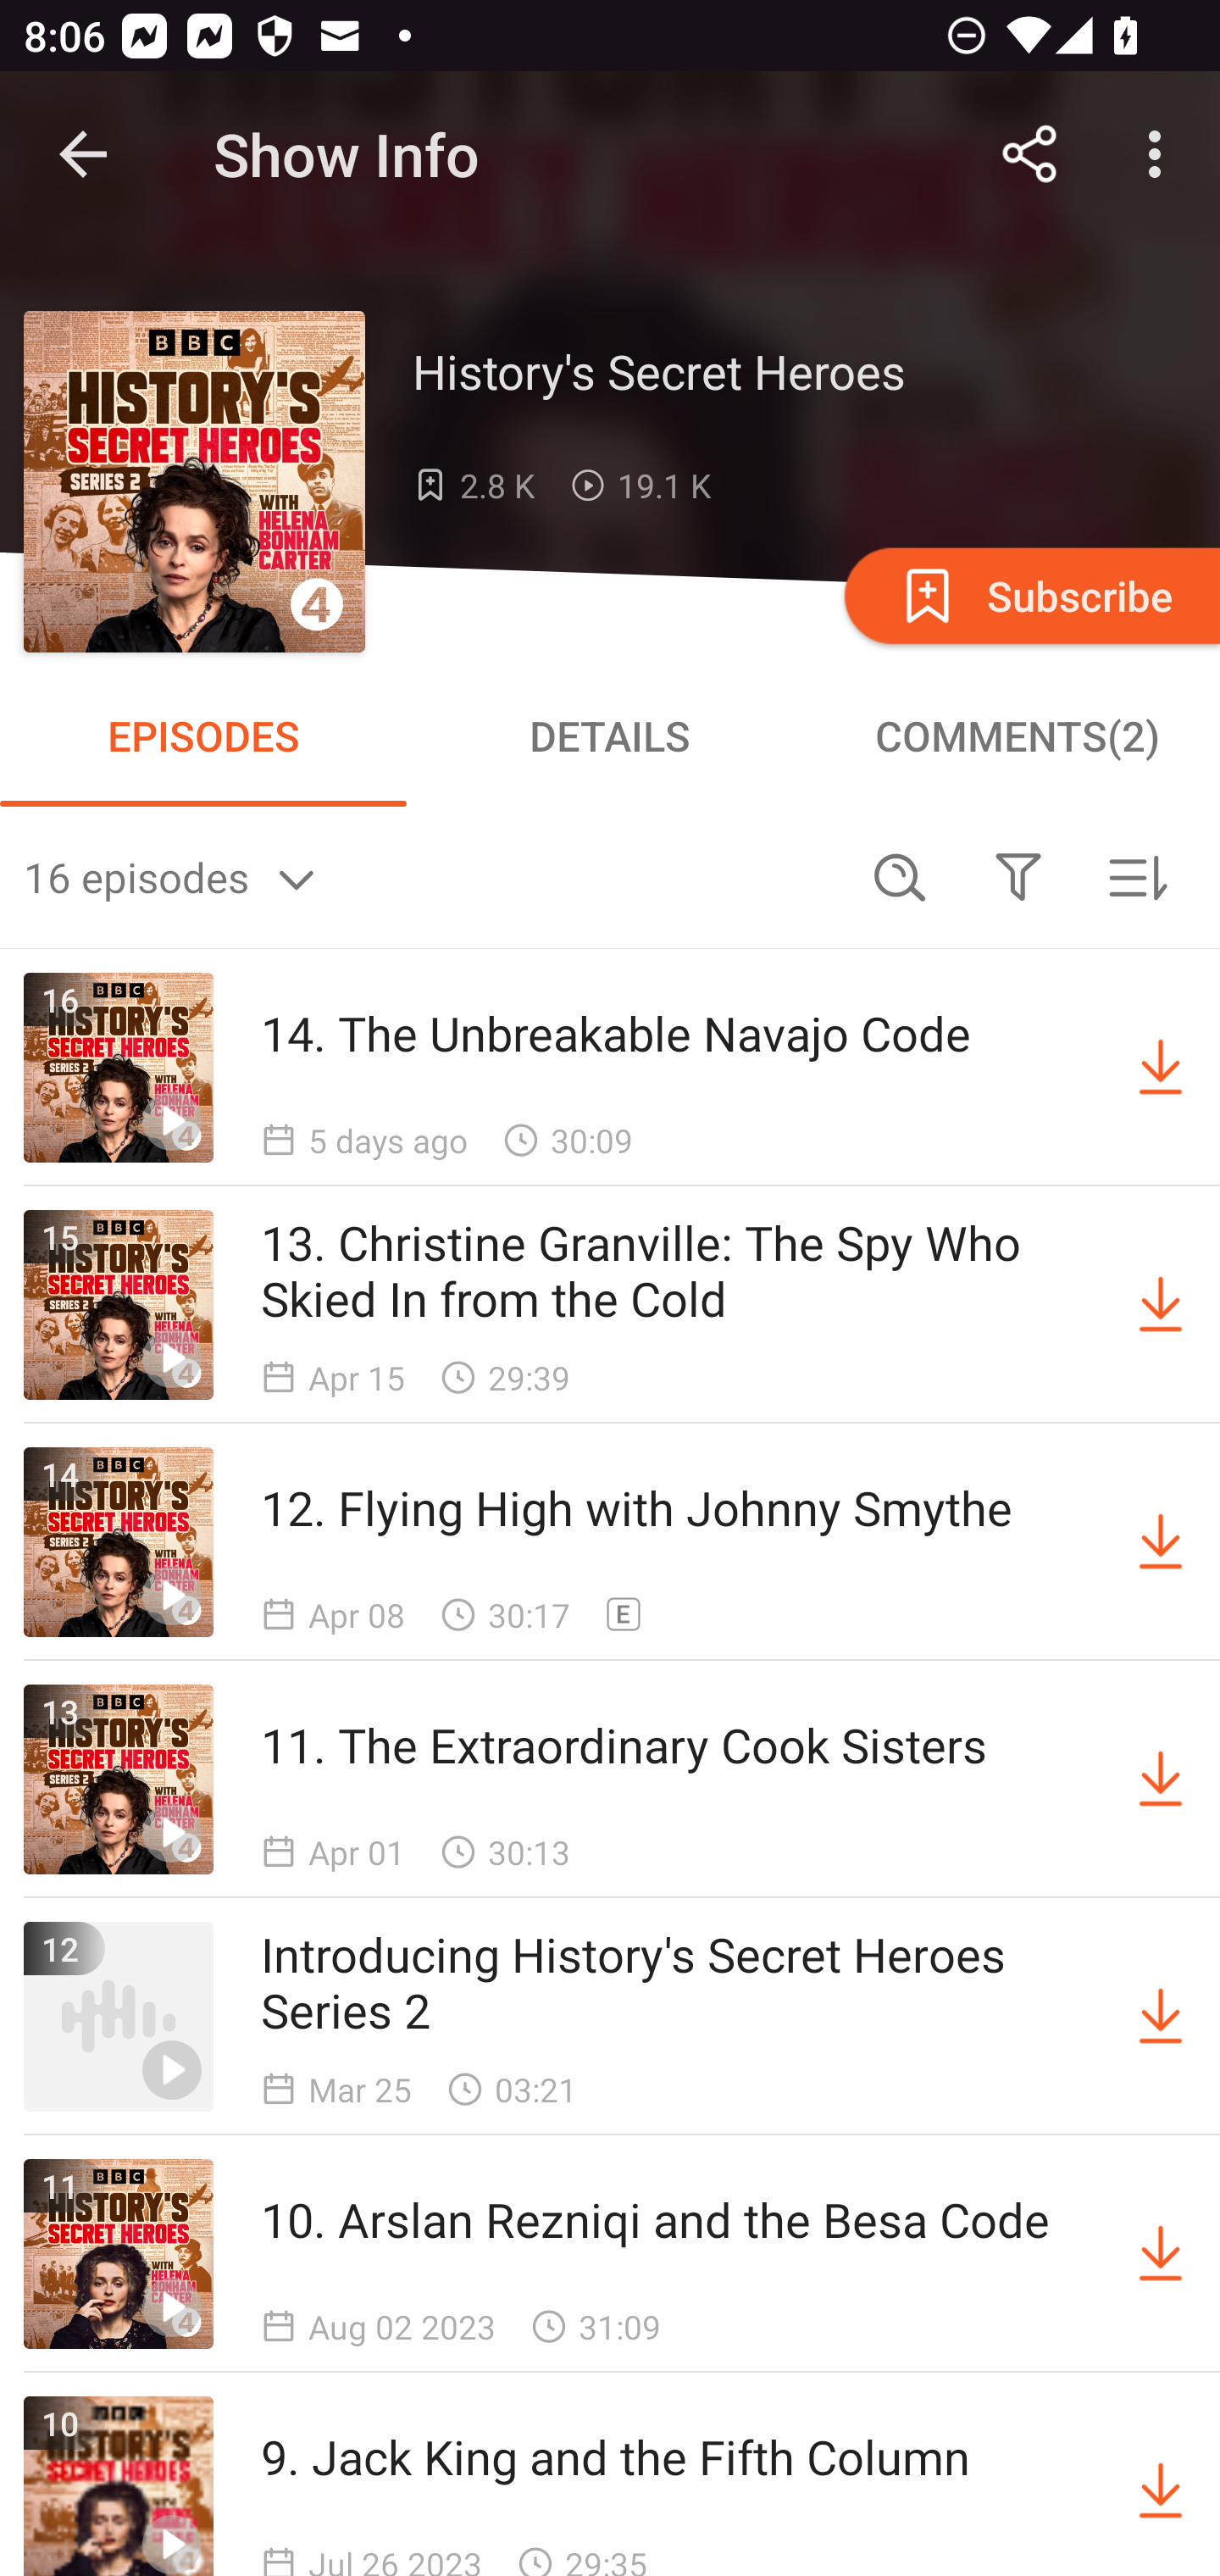  I want to click on 16 episodes , so click(432, 876).